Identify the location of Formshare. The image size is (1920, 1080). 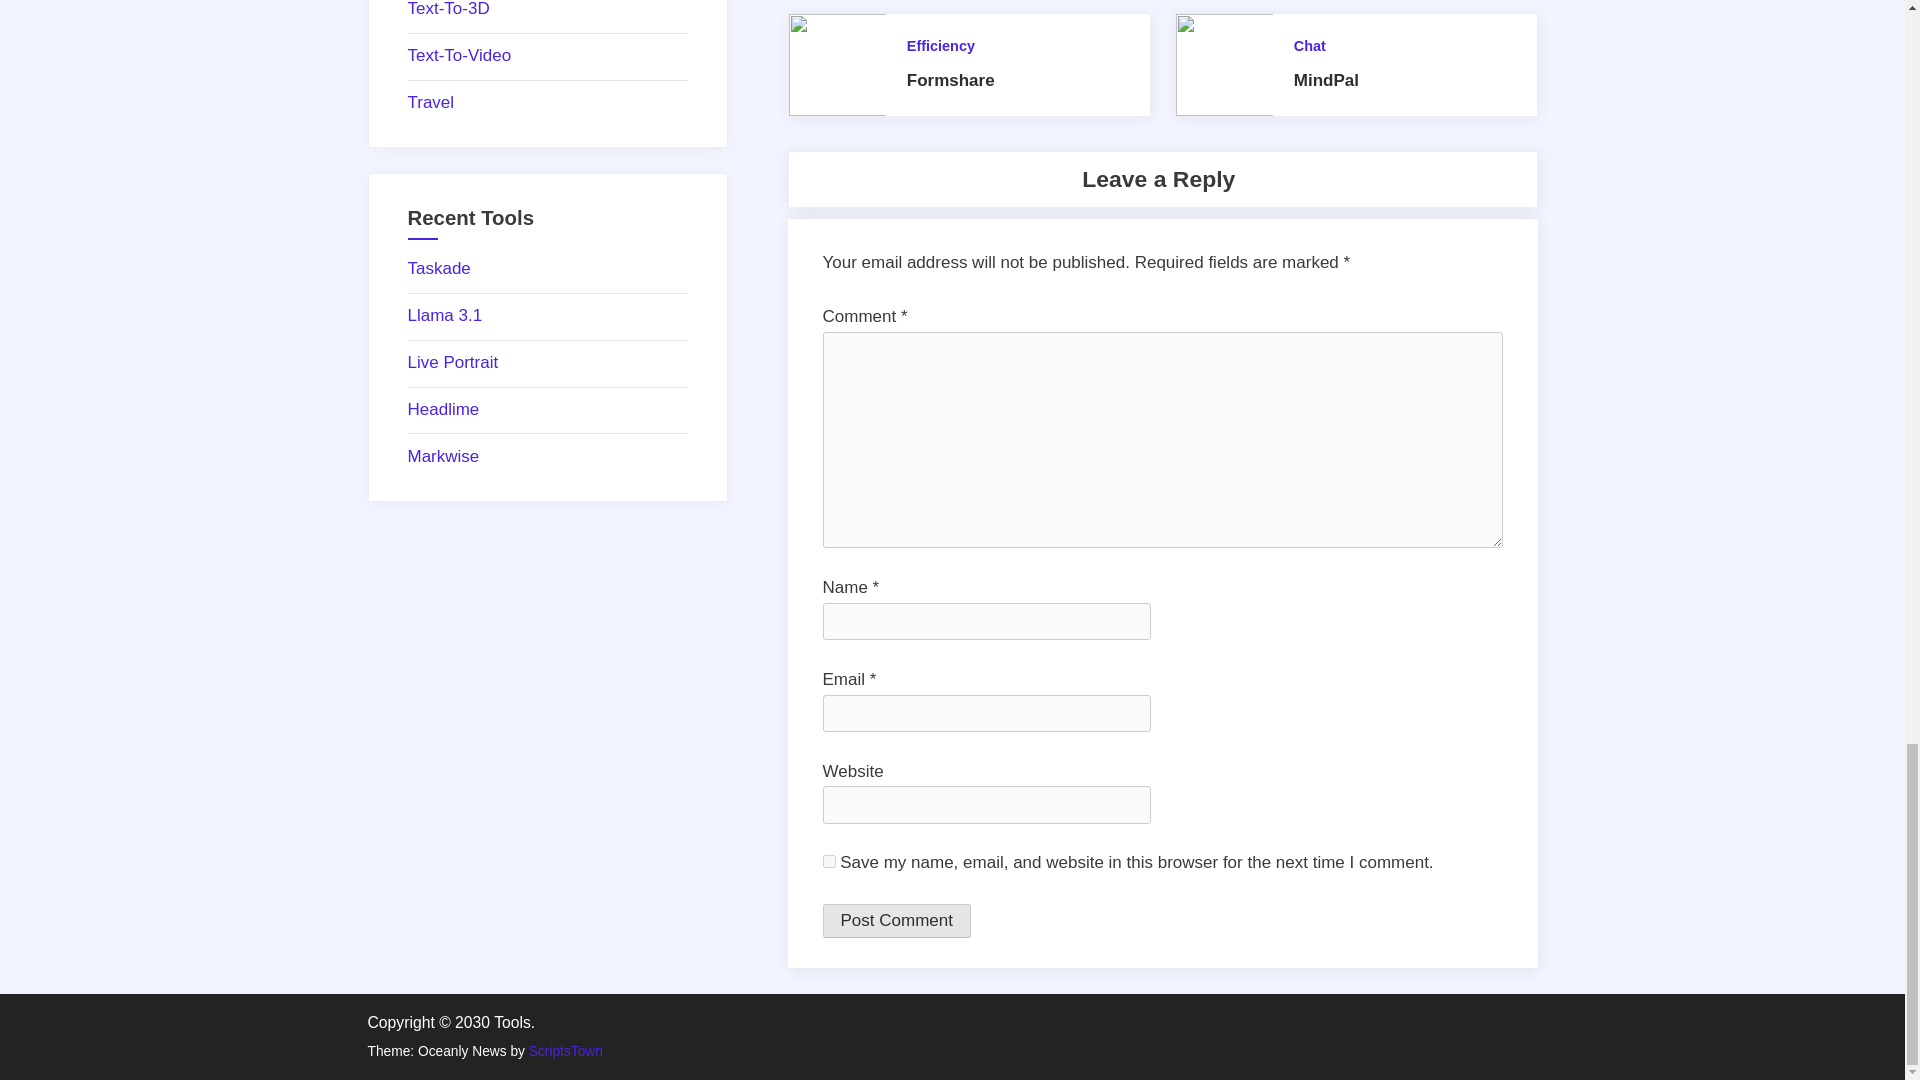
(950, 80).